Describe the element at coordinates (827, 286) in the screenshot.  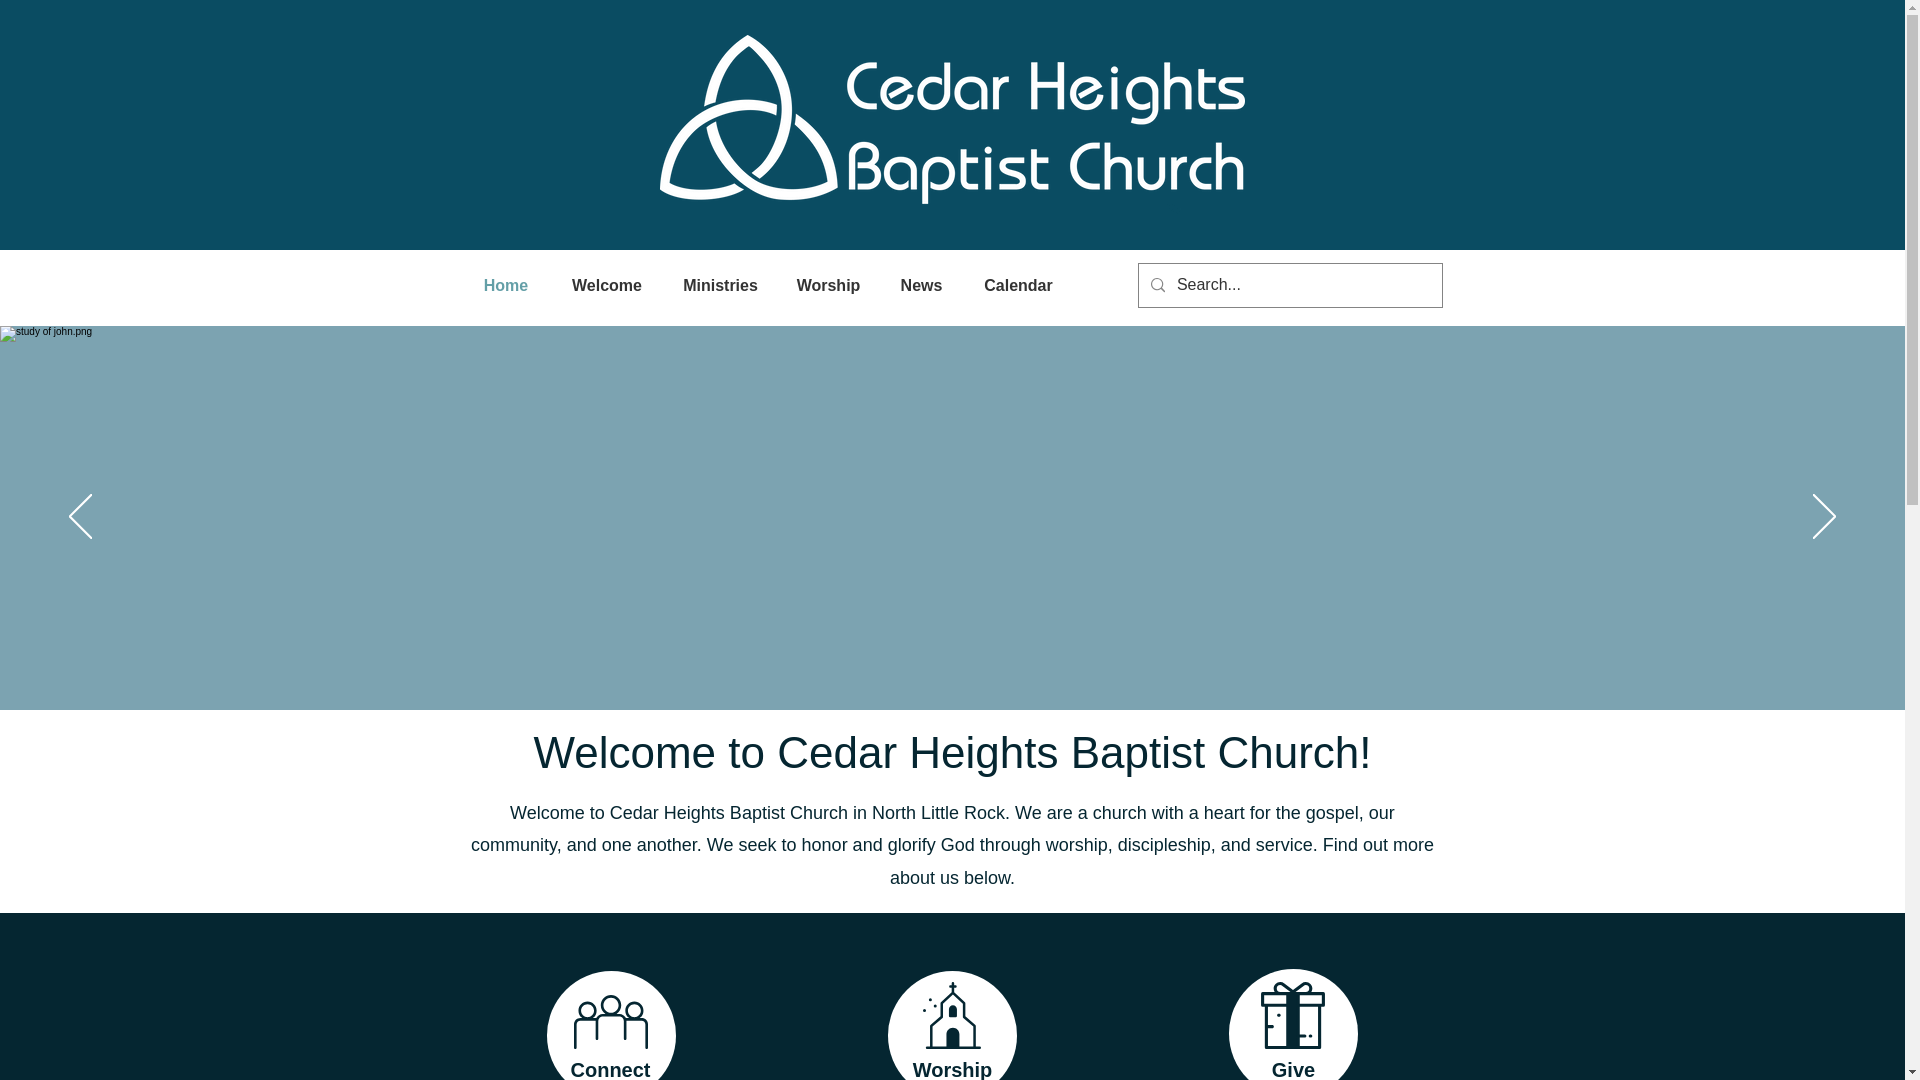
I see `Worship` at that location.